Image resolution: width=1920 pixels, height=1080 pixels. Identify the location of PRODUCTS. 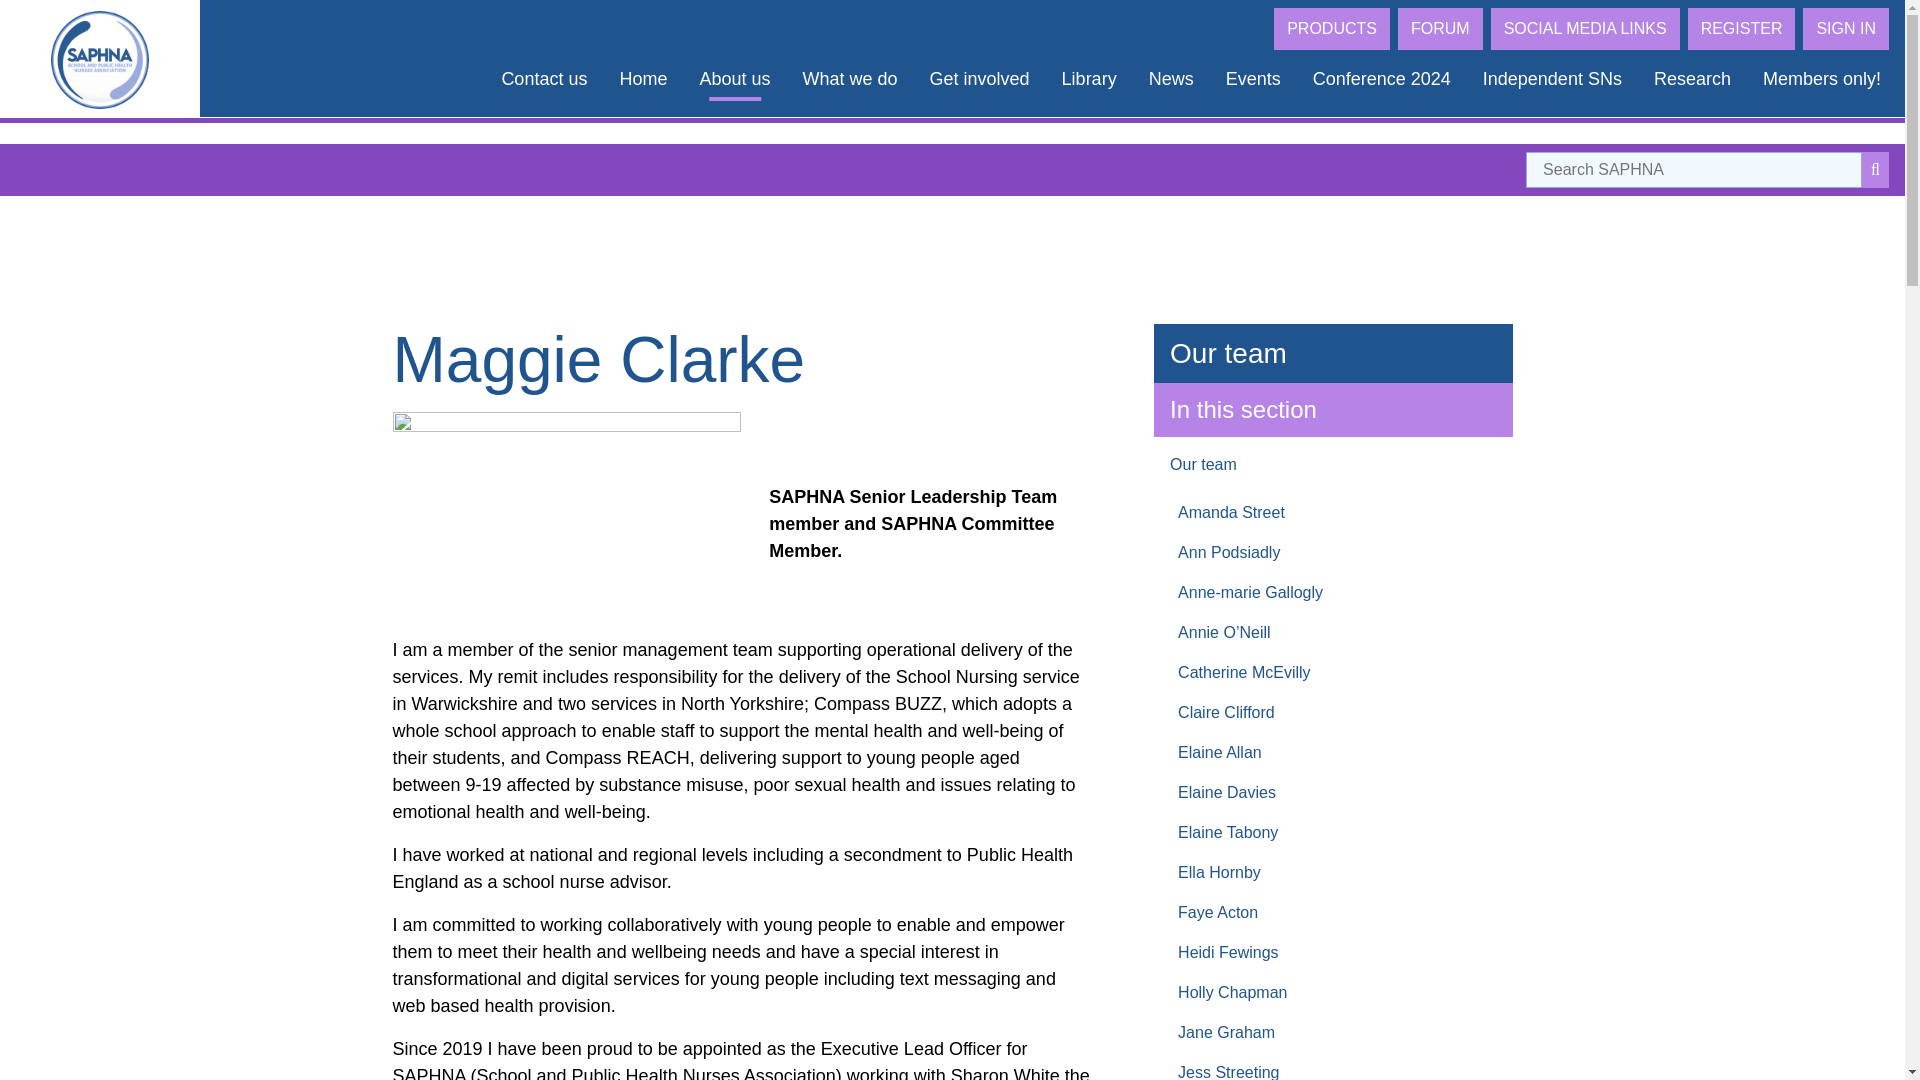
(1332, 28).